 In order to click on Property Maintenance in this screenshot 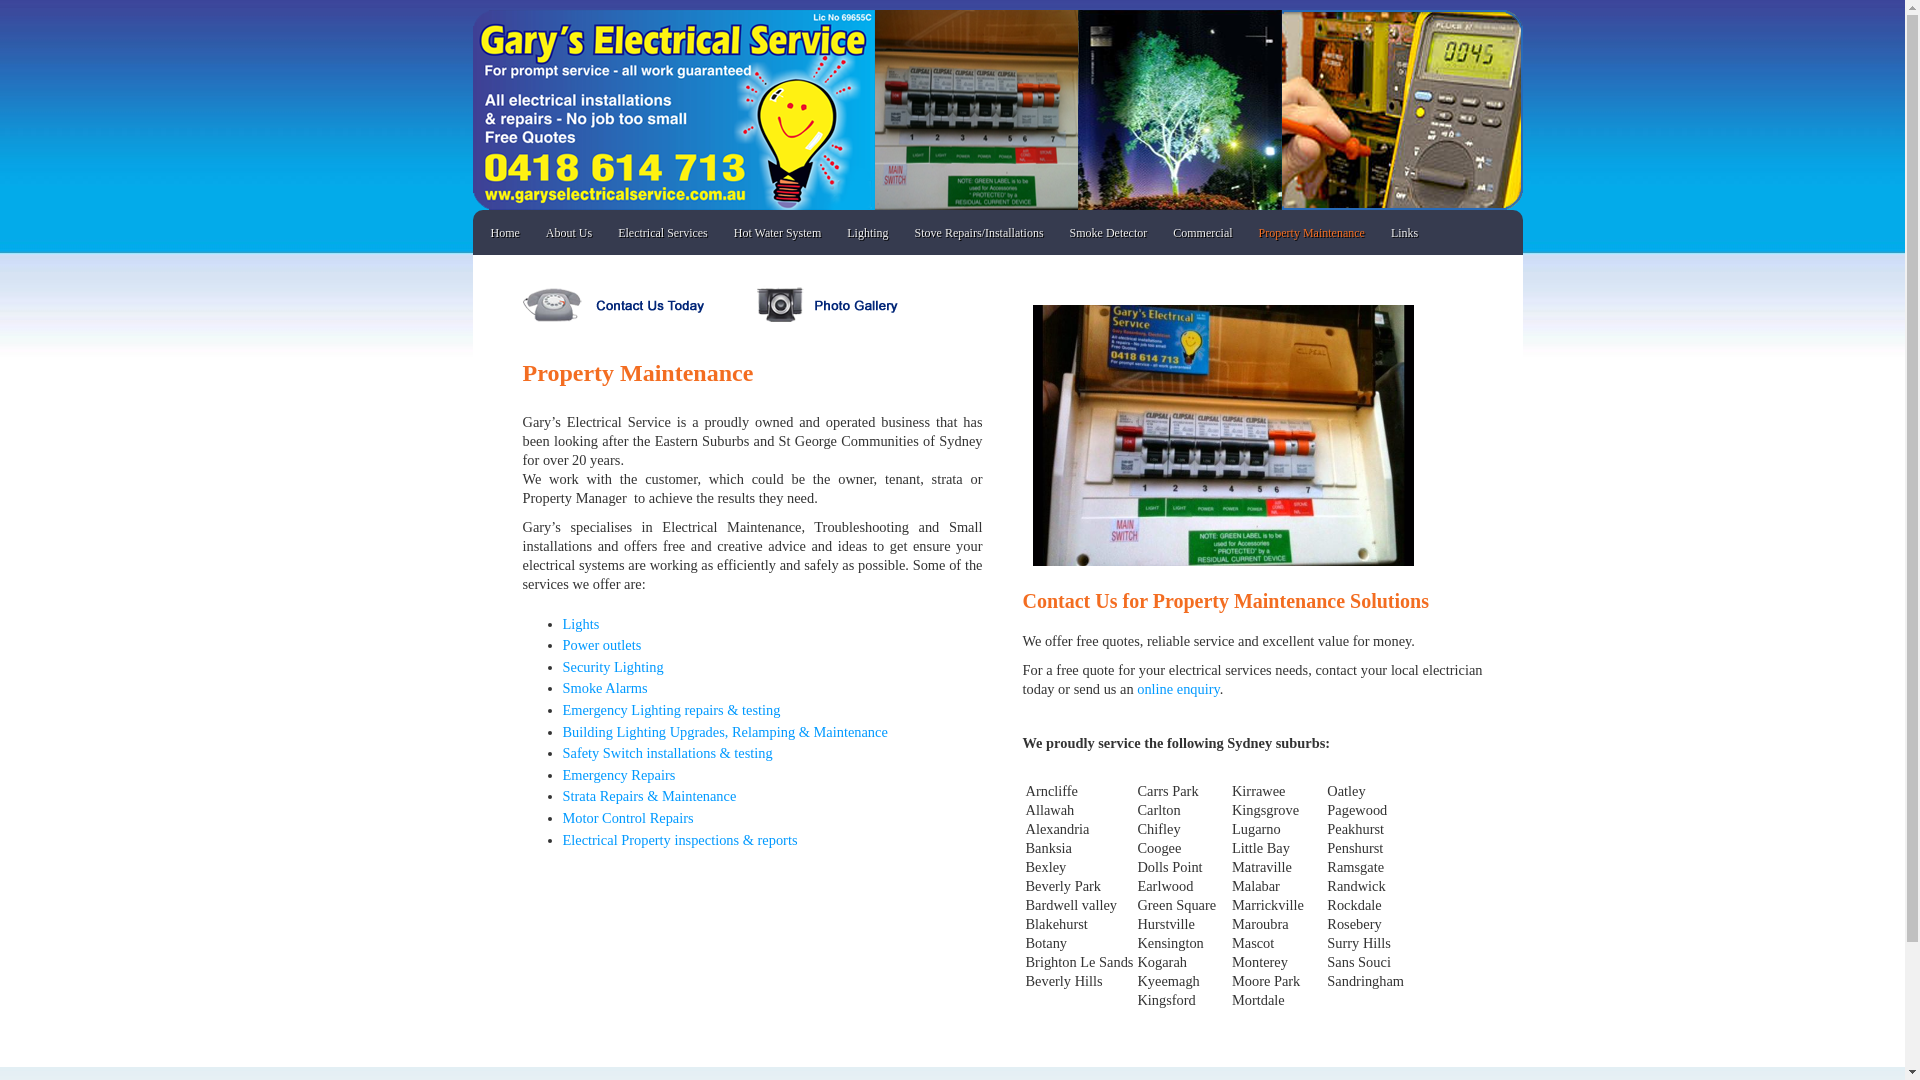, I will do `click(1312, 234)`.